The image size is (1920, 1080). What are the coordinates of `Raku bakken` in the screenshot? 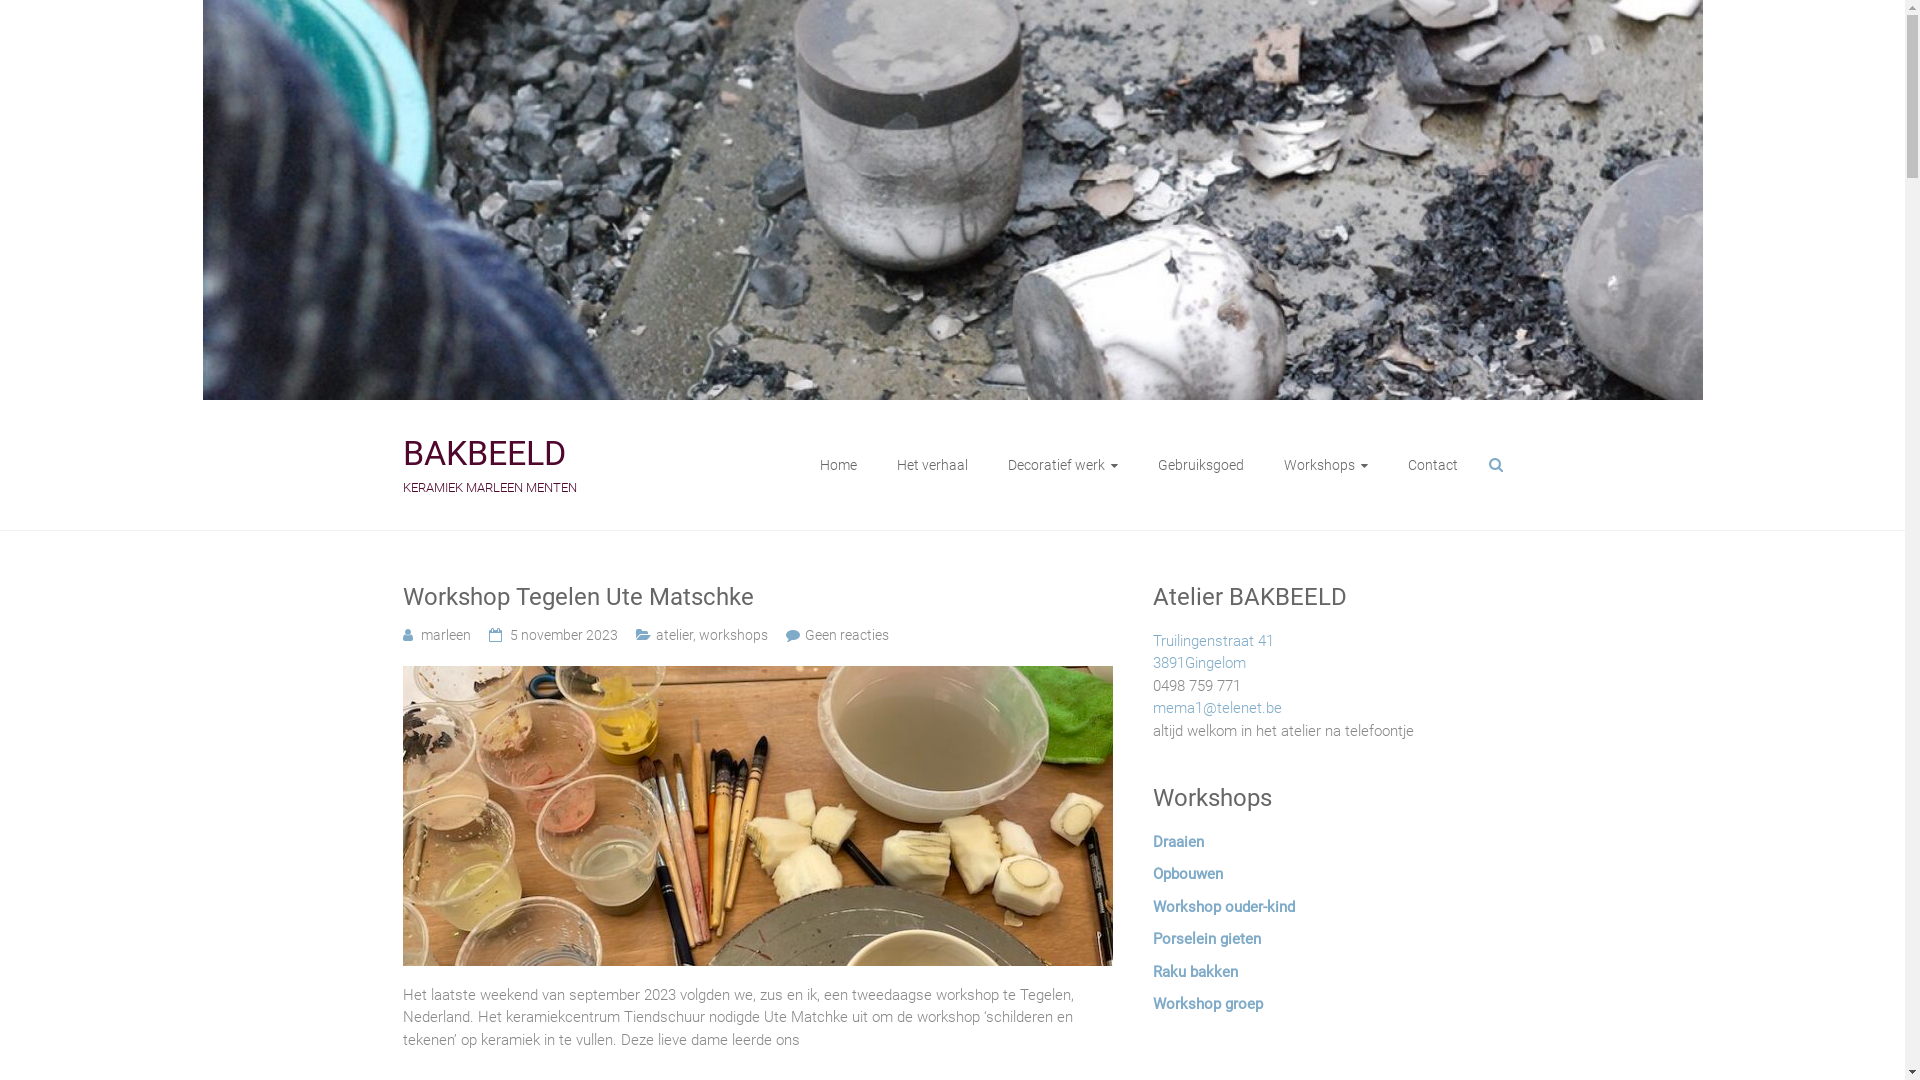 It's located at (1194, 972).